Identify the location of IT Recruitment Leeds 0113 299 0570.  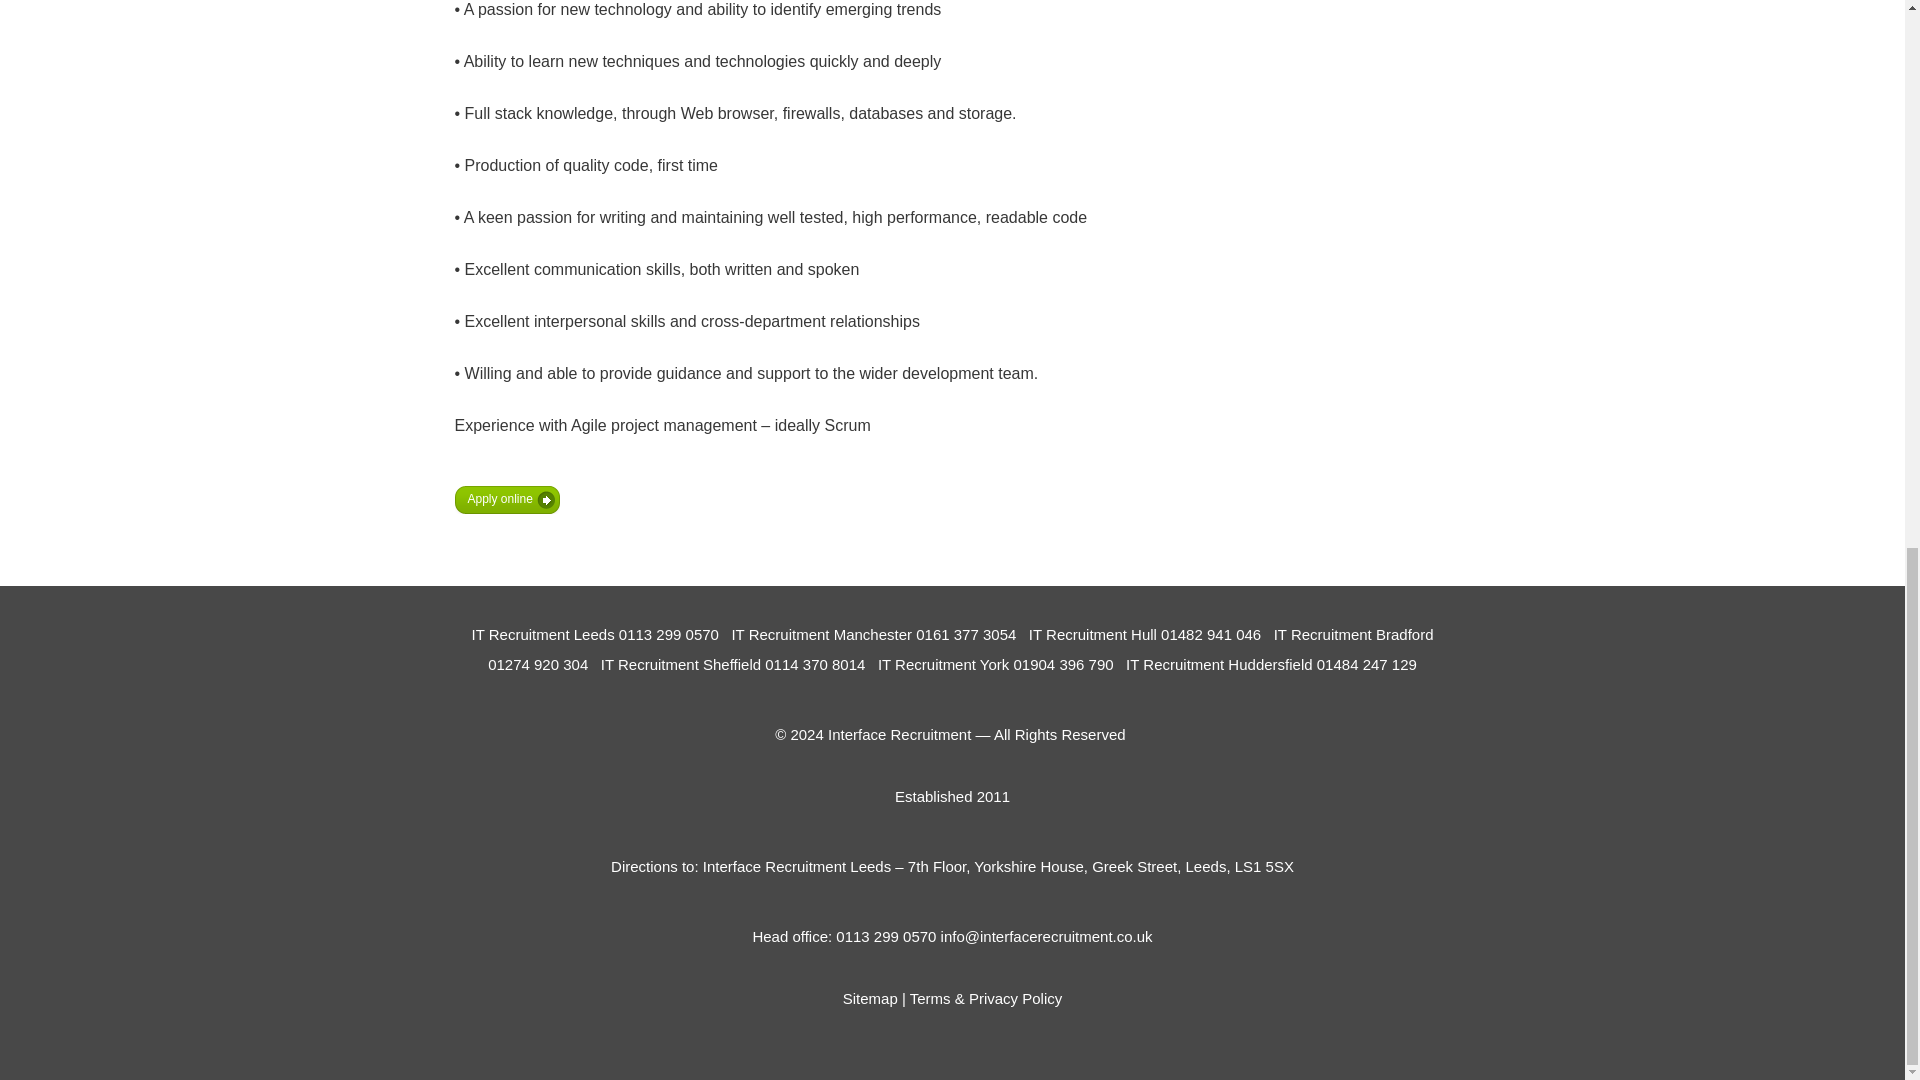
(598, 634).